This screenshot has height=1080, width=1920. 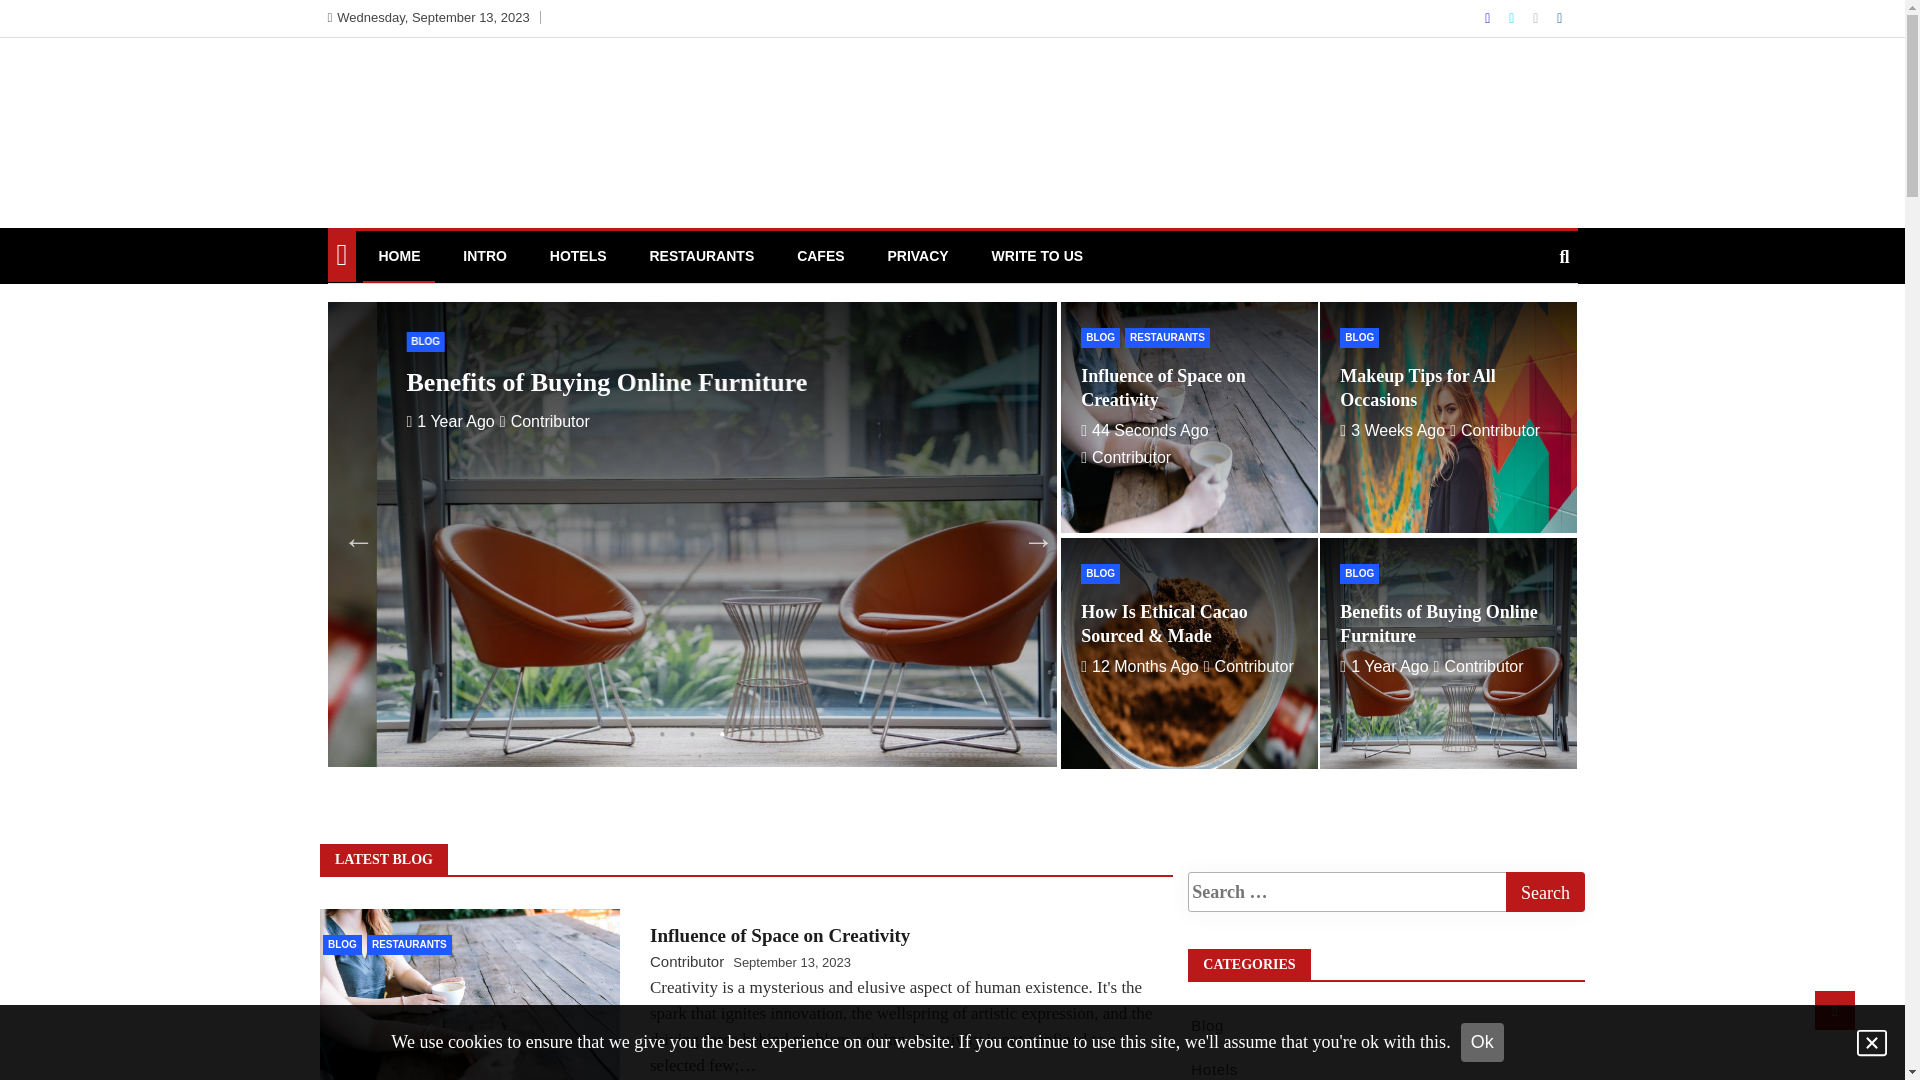 What do you see at coordinates (687, 962) in the screenshot?
I see `Contributor` at bounding box center [687, 962].